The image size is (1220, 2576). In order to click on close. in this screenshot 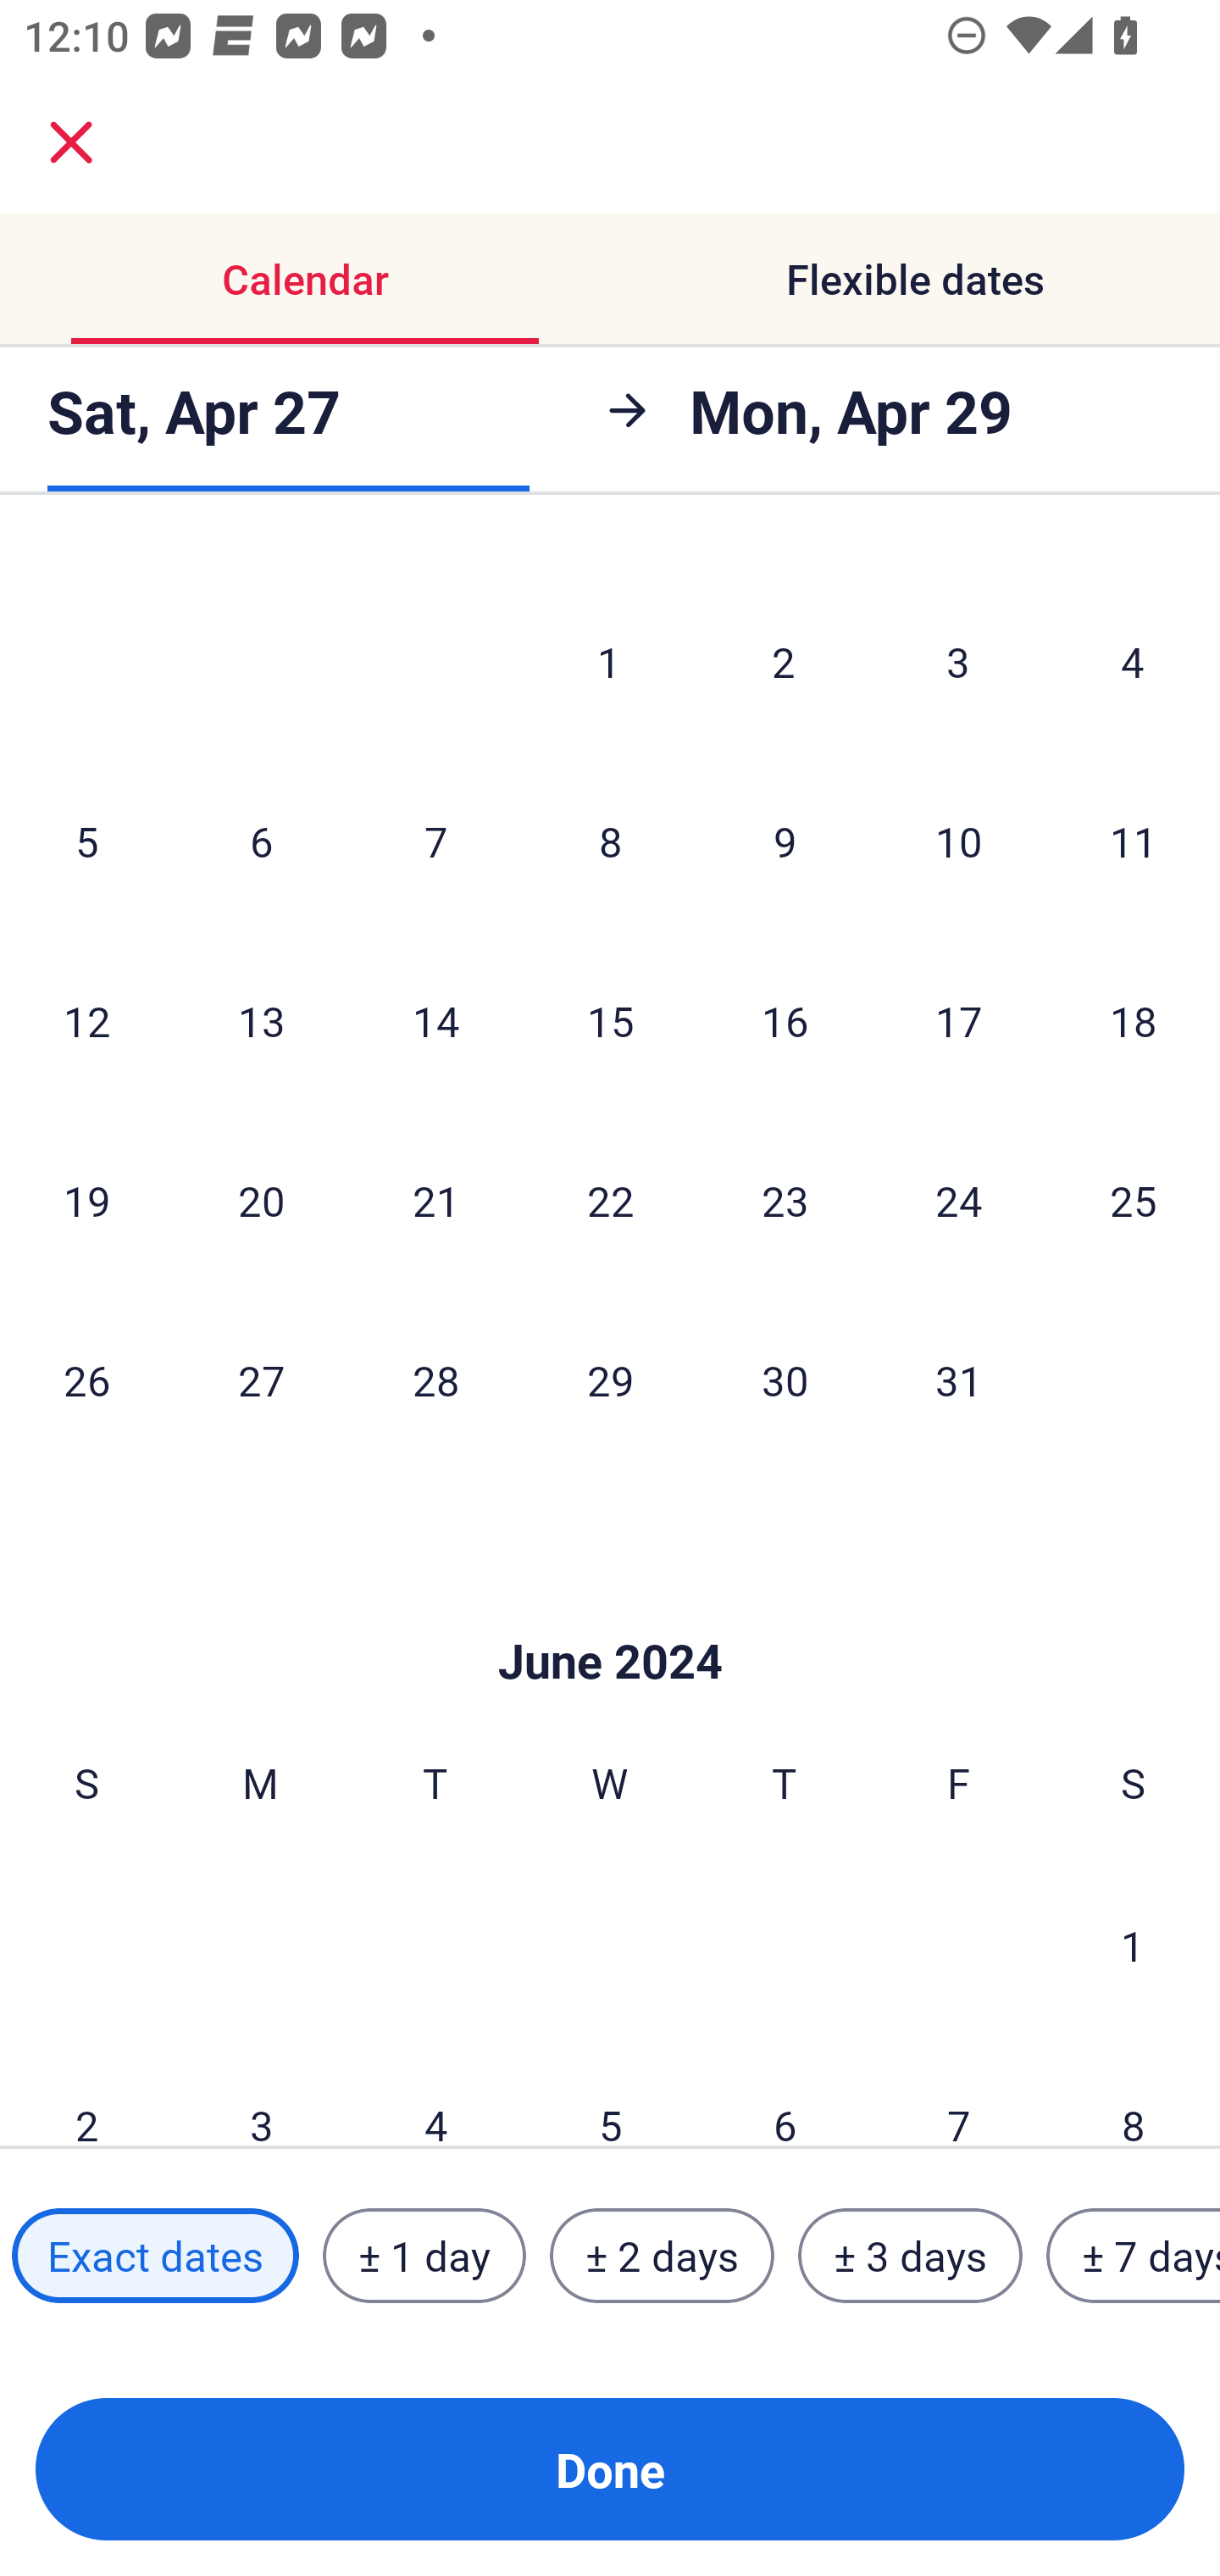, I will do `click(71, 142)`.